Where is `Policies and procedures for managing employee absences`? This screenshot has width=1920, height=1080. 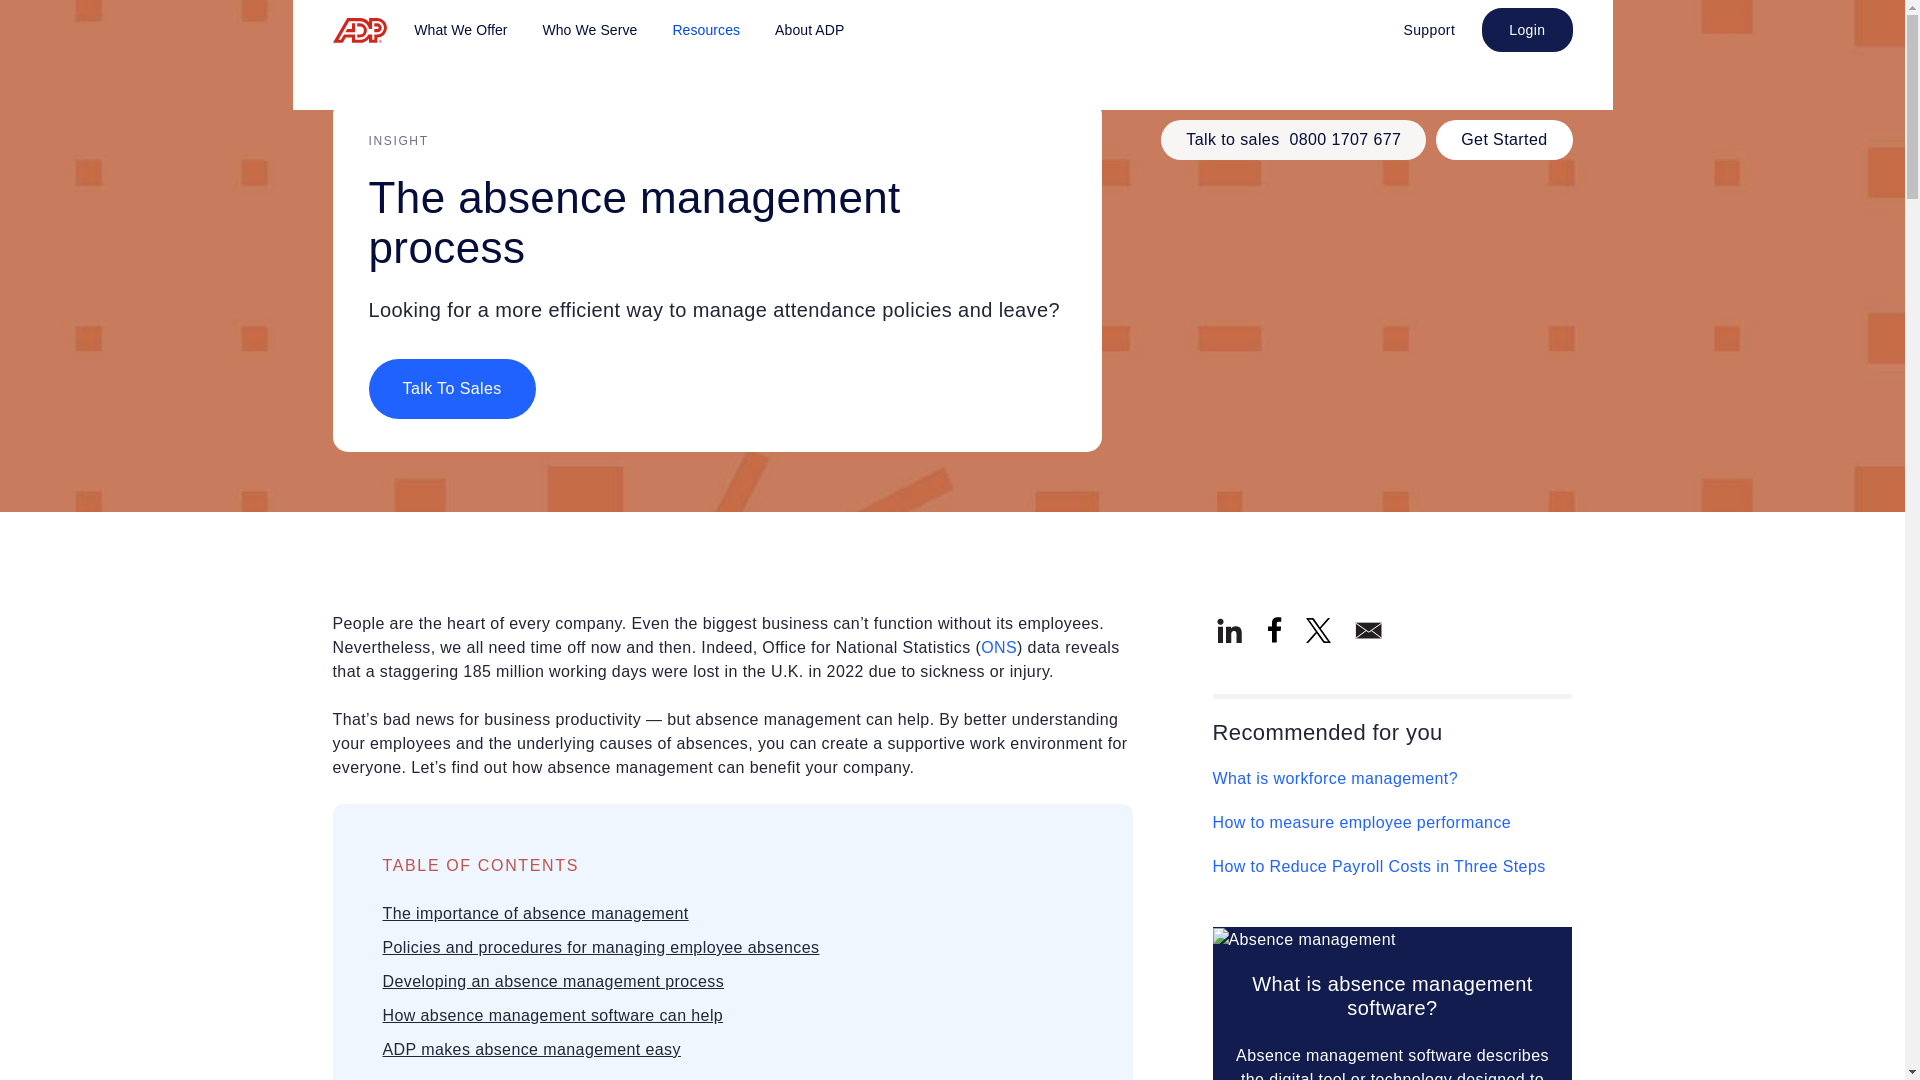
Policies and procedures for managing employee absences is located at coordinates (600, 946).